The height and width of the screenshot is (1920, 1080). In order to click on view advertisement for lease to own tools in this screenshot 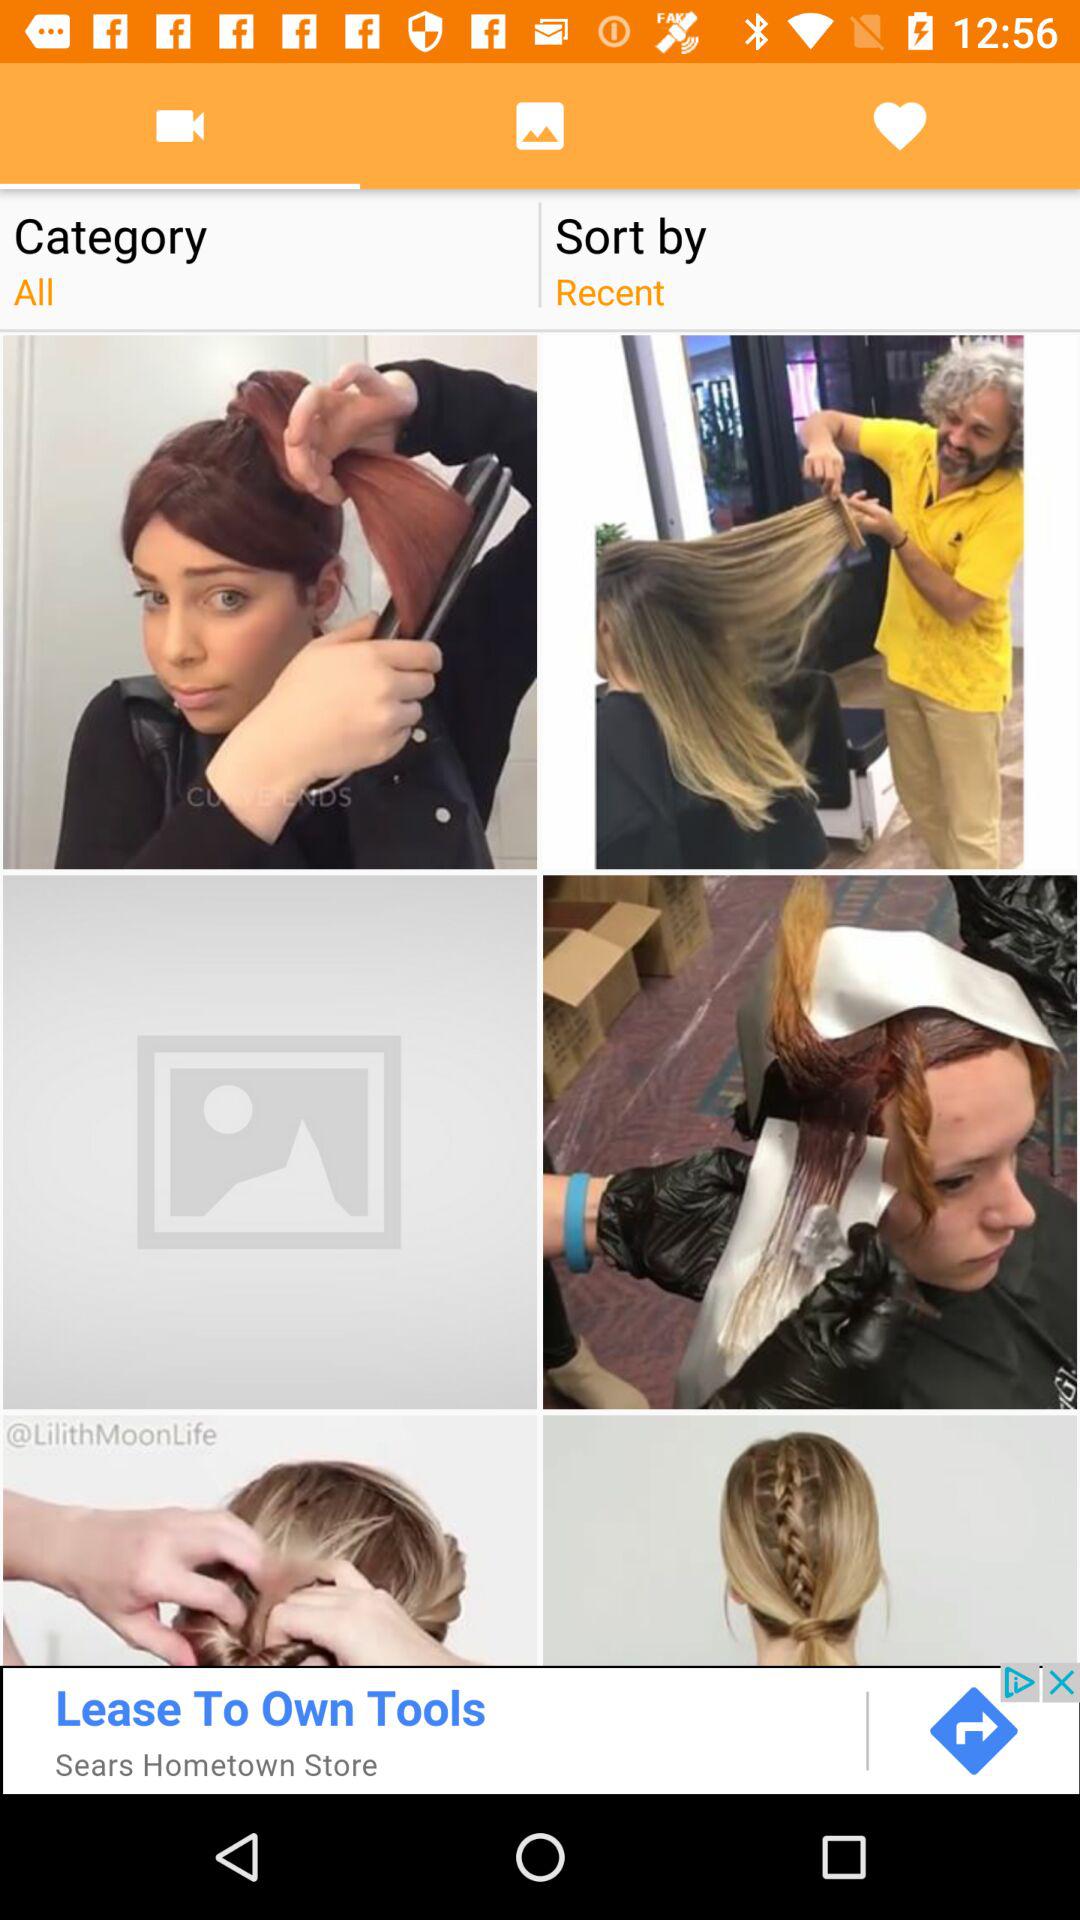, I will do `click(540, 1728)`.